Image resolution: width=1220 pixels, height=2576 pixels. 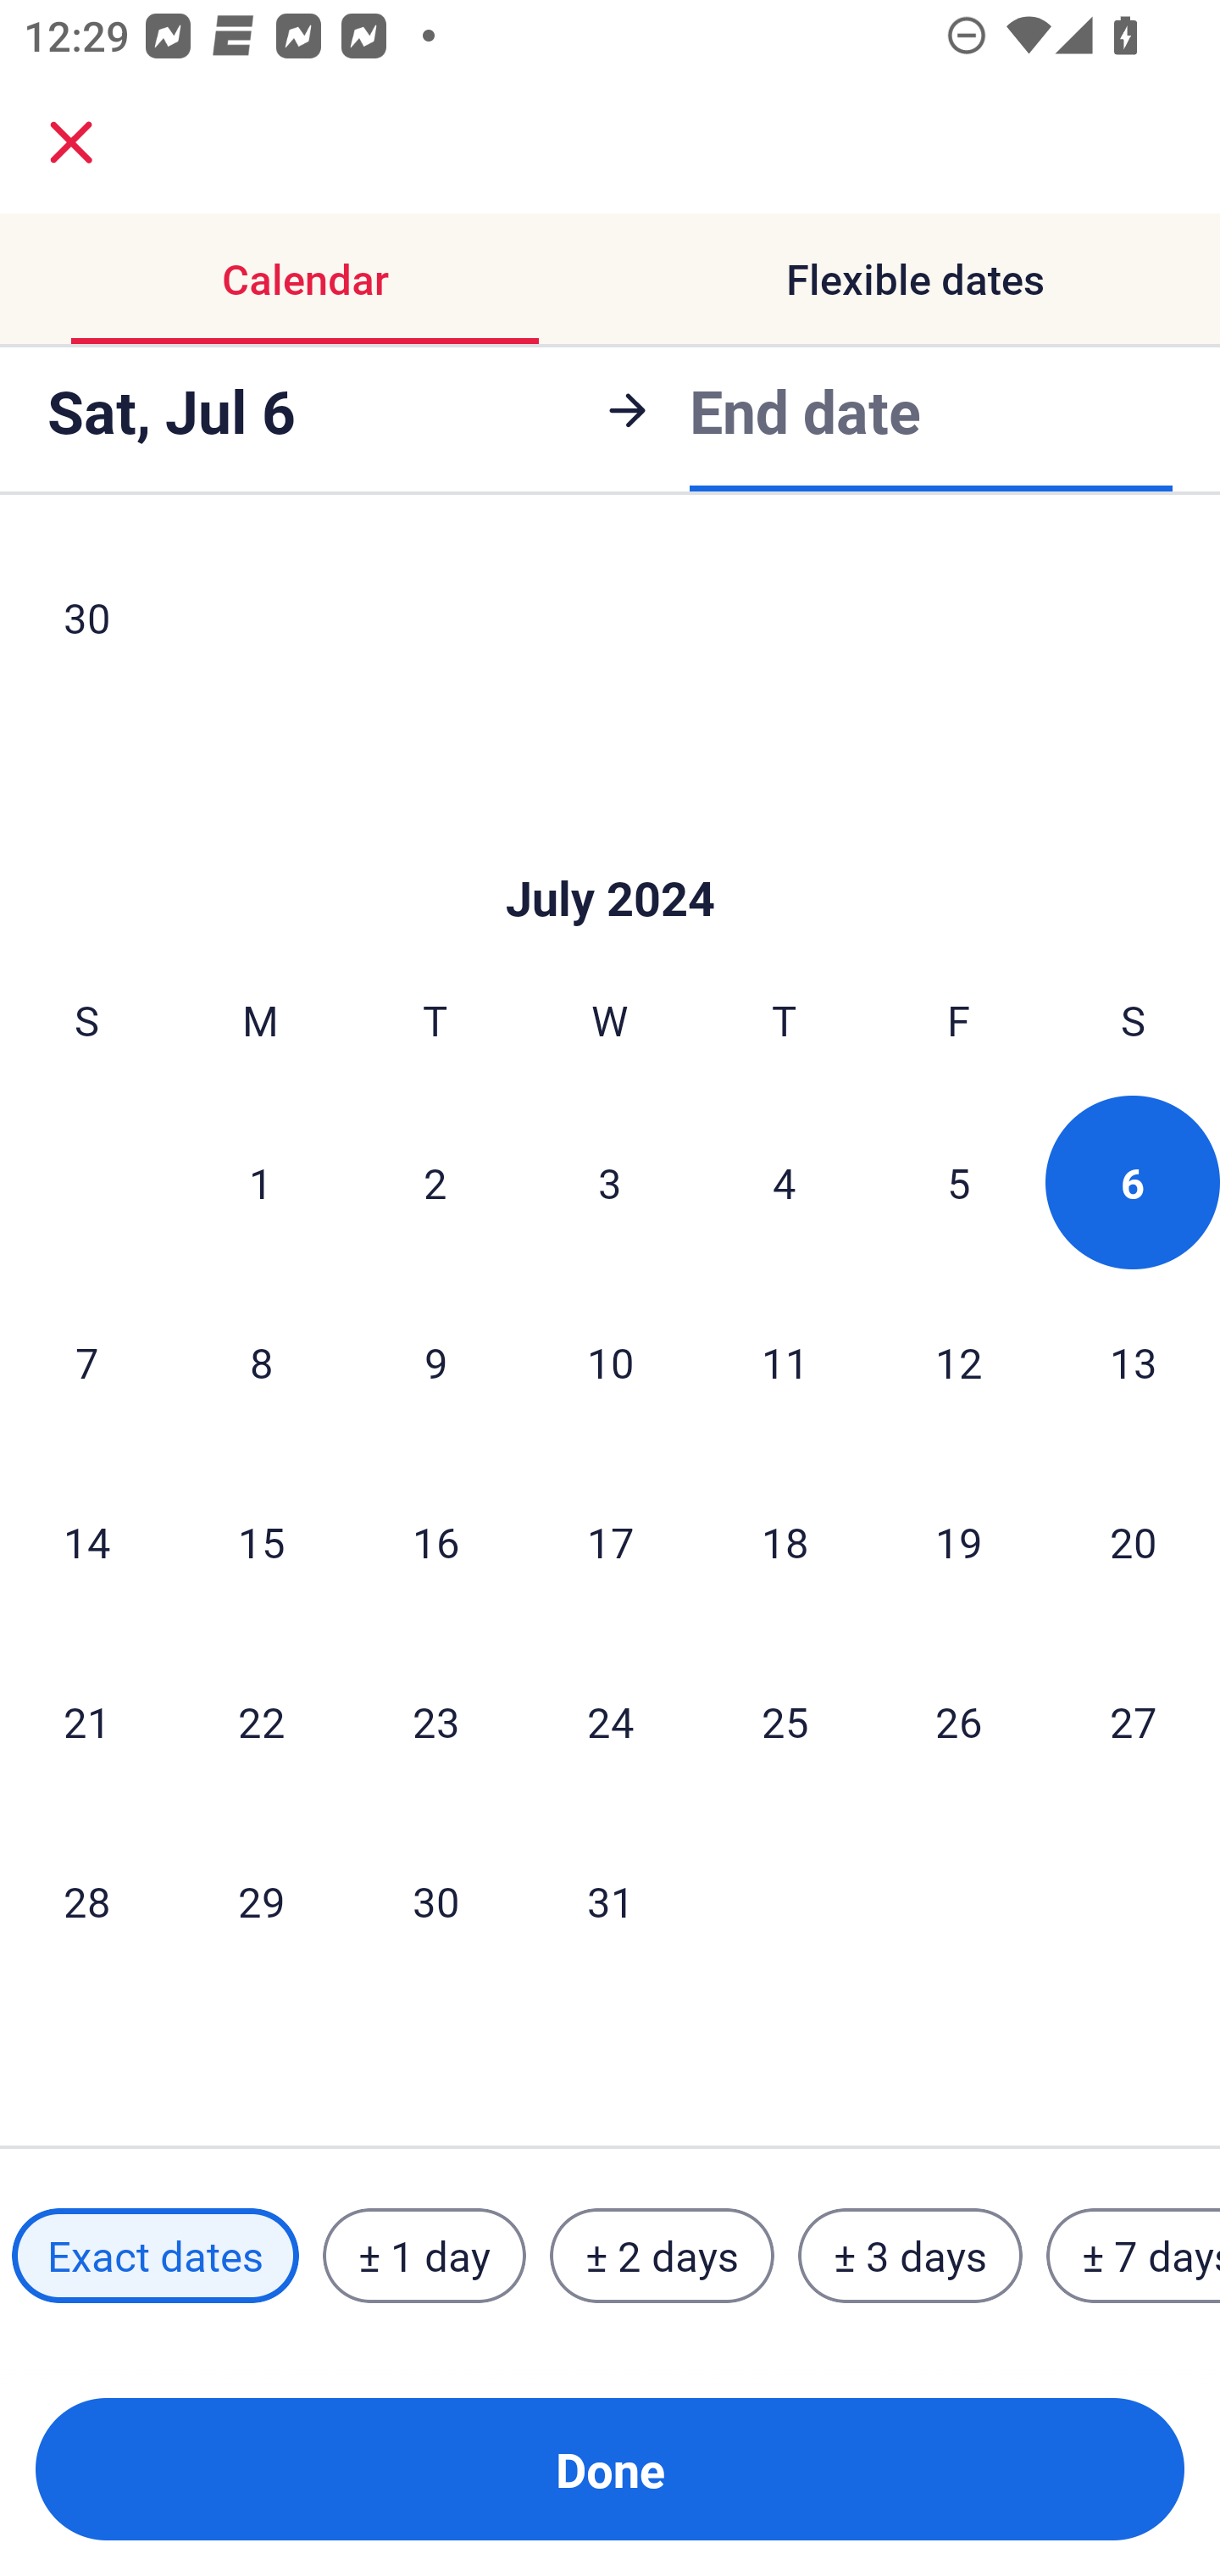 What do you see at coordinates (155, 2255) in the screenshot?
I see `Exact dates` at bounding box center [155, 2255].